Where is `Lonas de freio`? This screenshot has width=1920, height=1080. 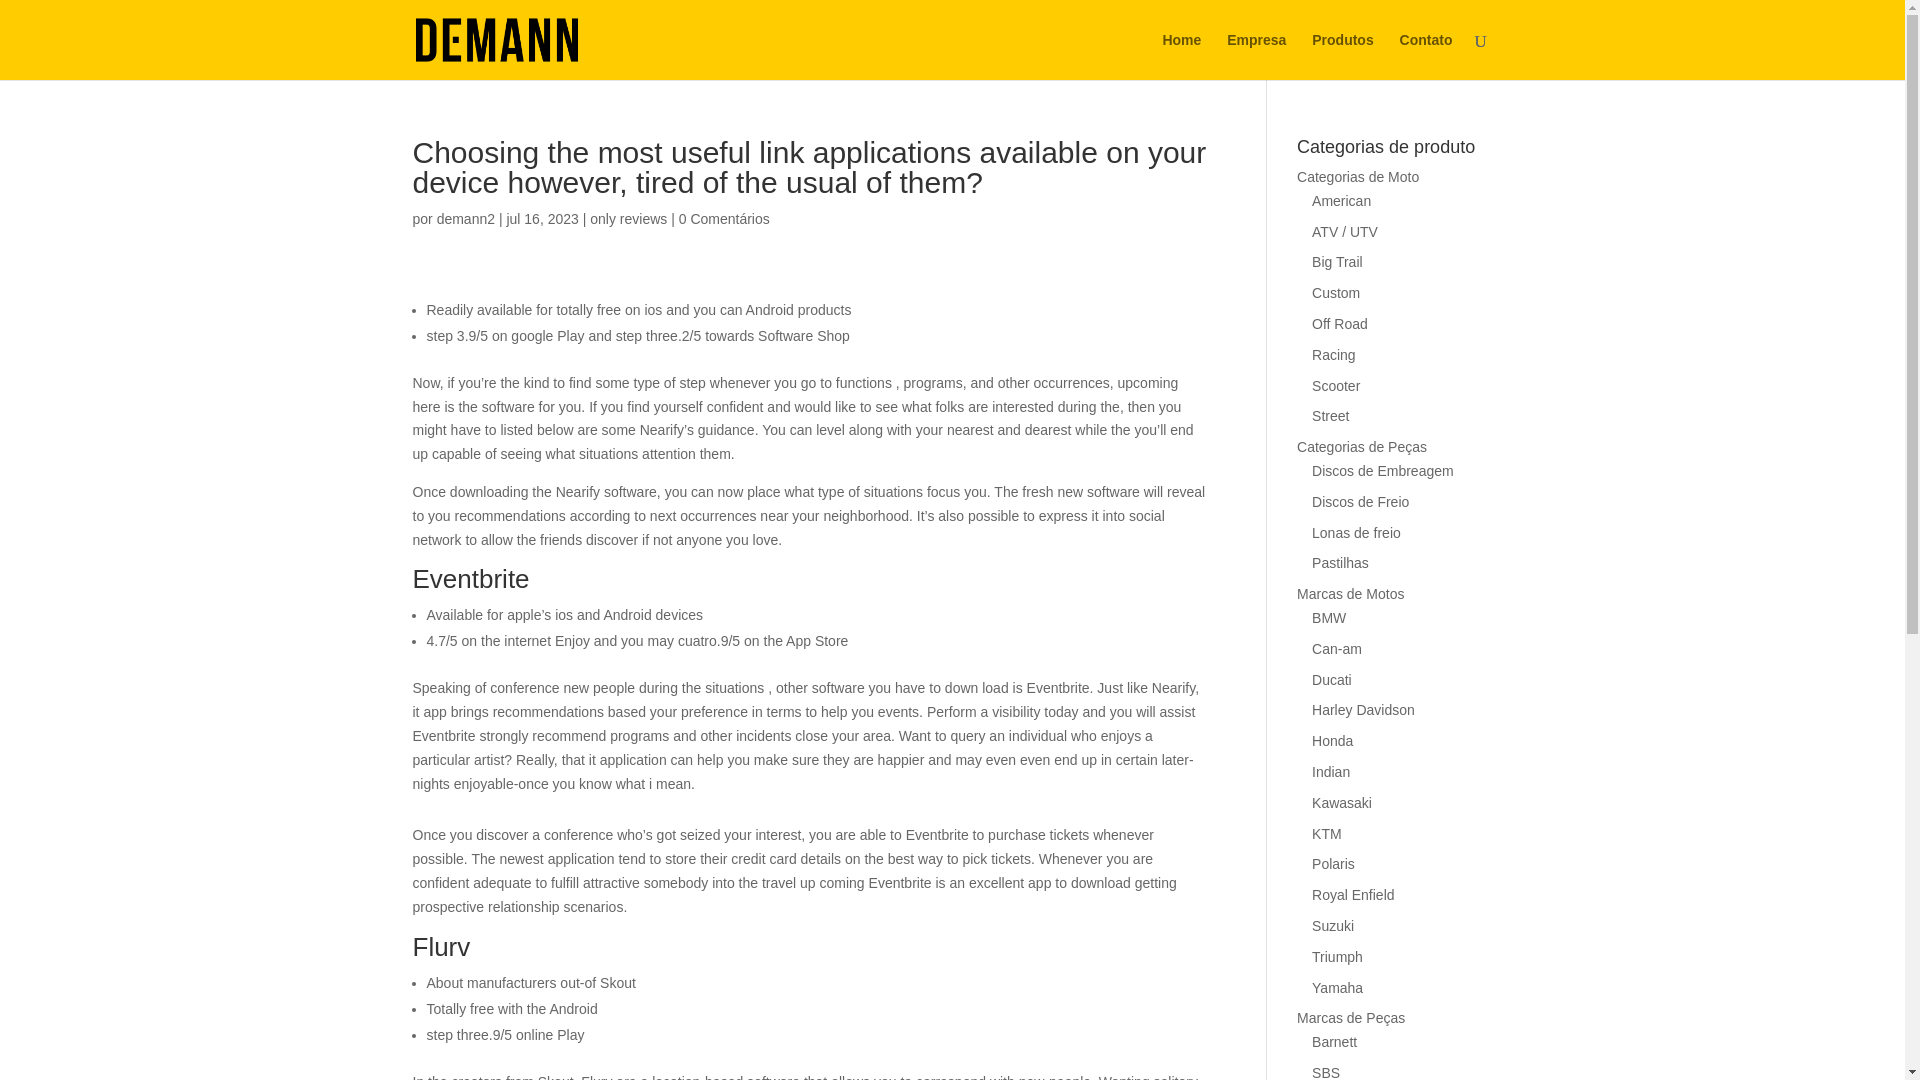 Lonas de freio is located at coordinates (1356, 532).